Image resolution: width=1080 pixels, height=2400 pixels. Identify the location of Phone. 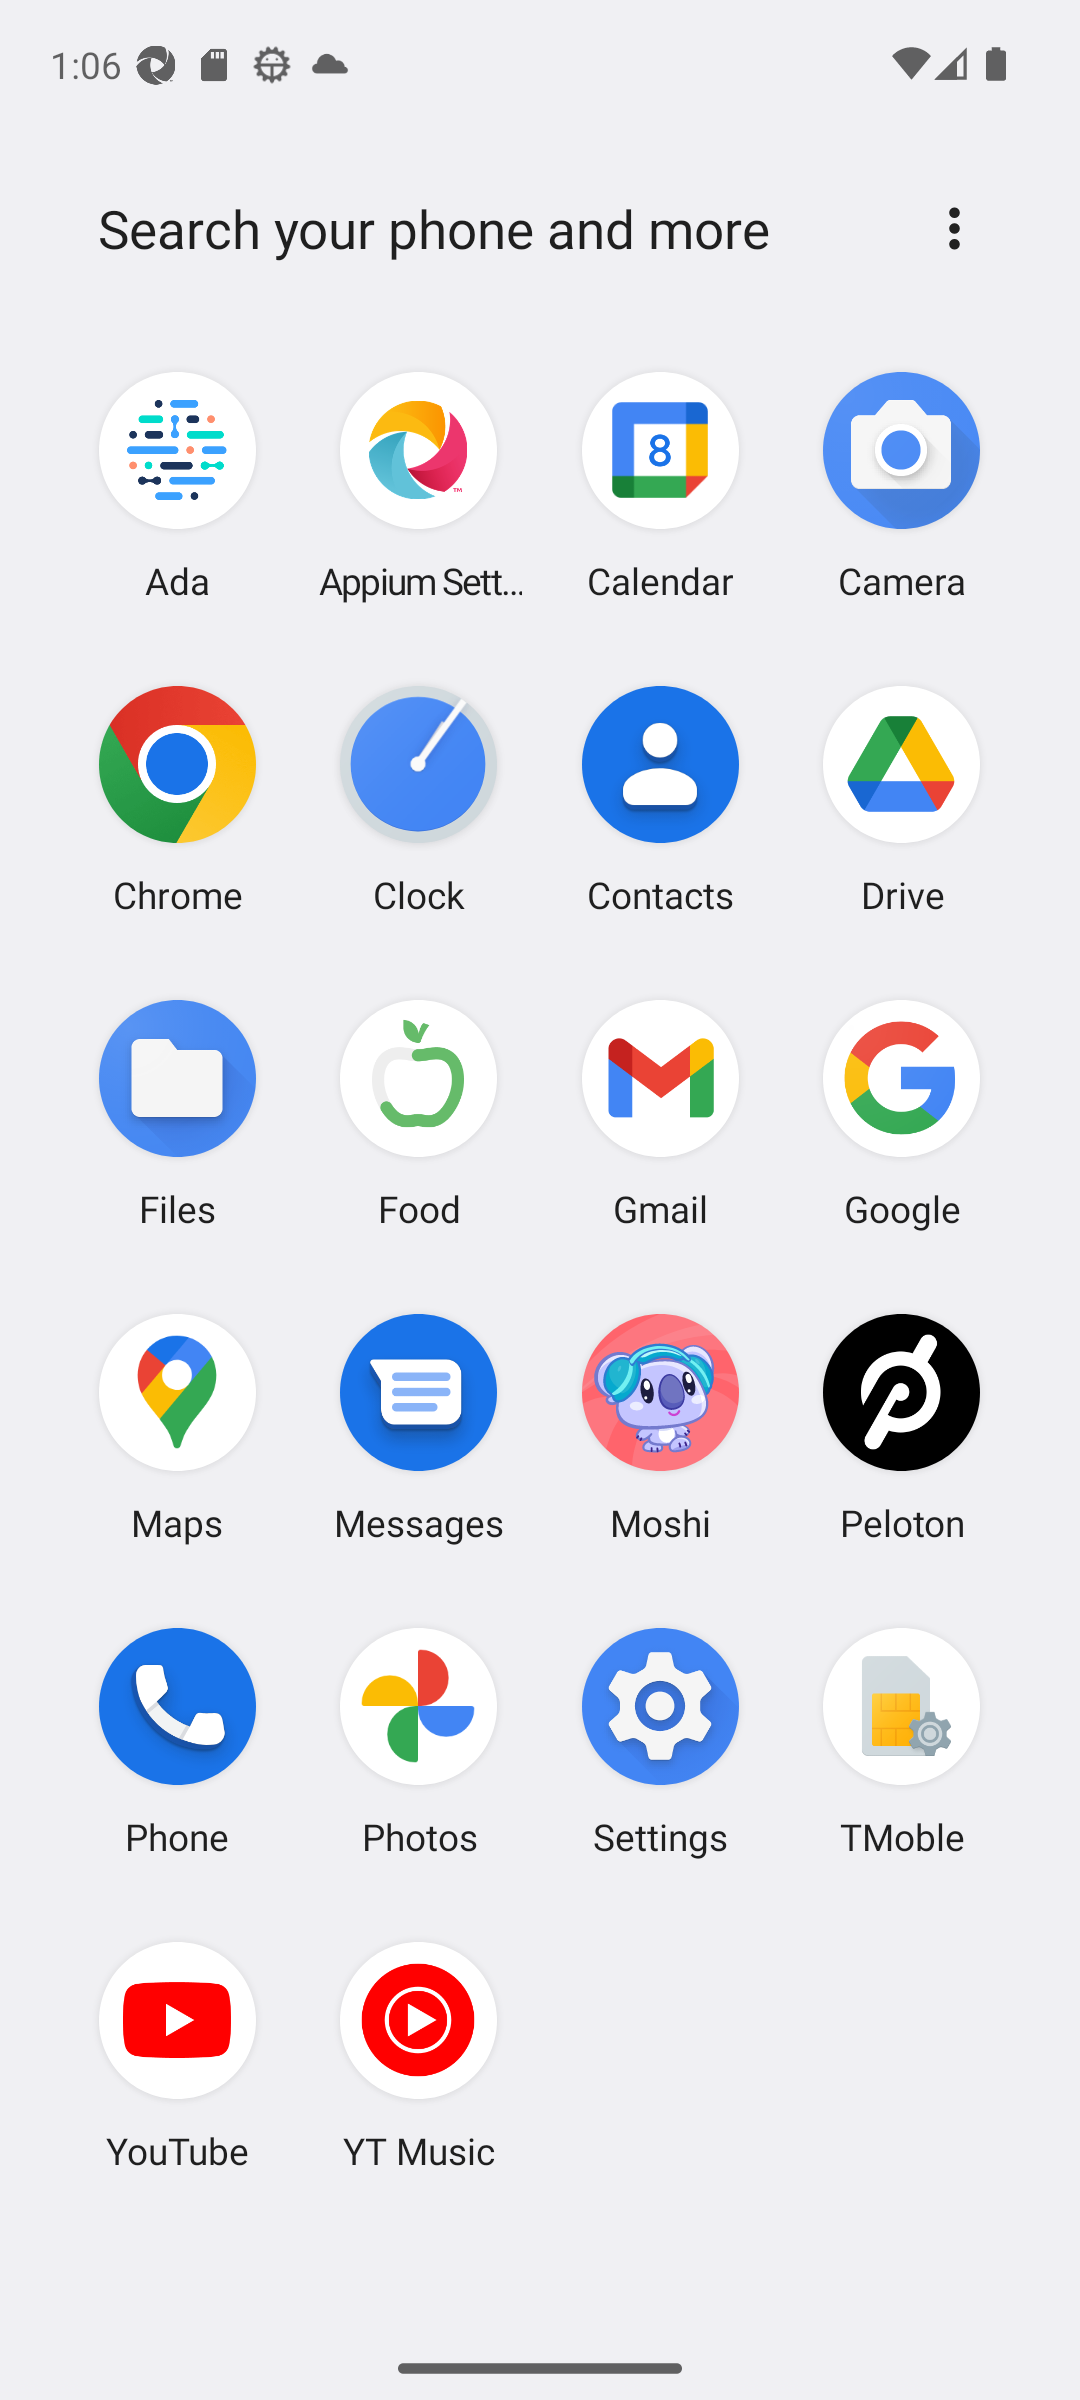
(178, 1741).